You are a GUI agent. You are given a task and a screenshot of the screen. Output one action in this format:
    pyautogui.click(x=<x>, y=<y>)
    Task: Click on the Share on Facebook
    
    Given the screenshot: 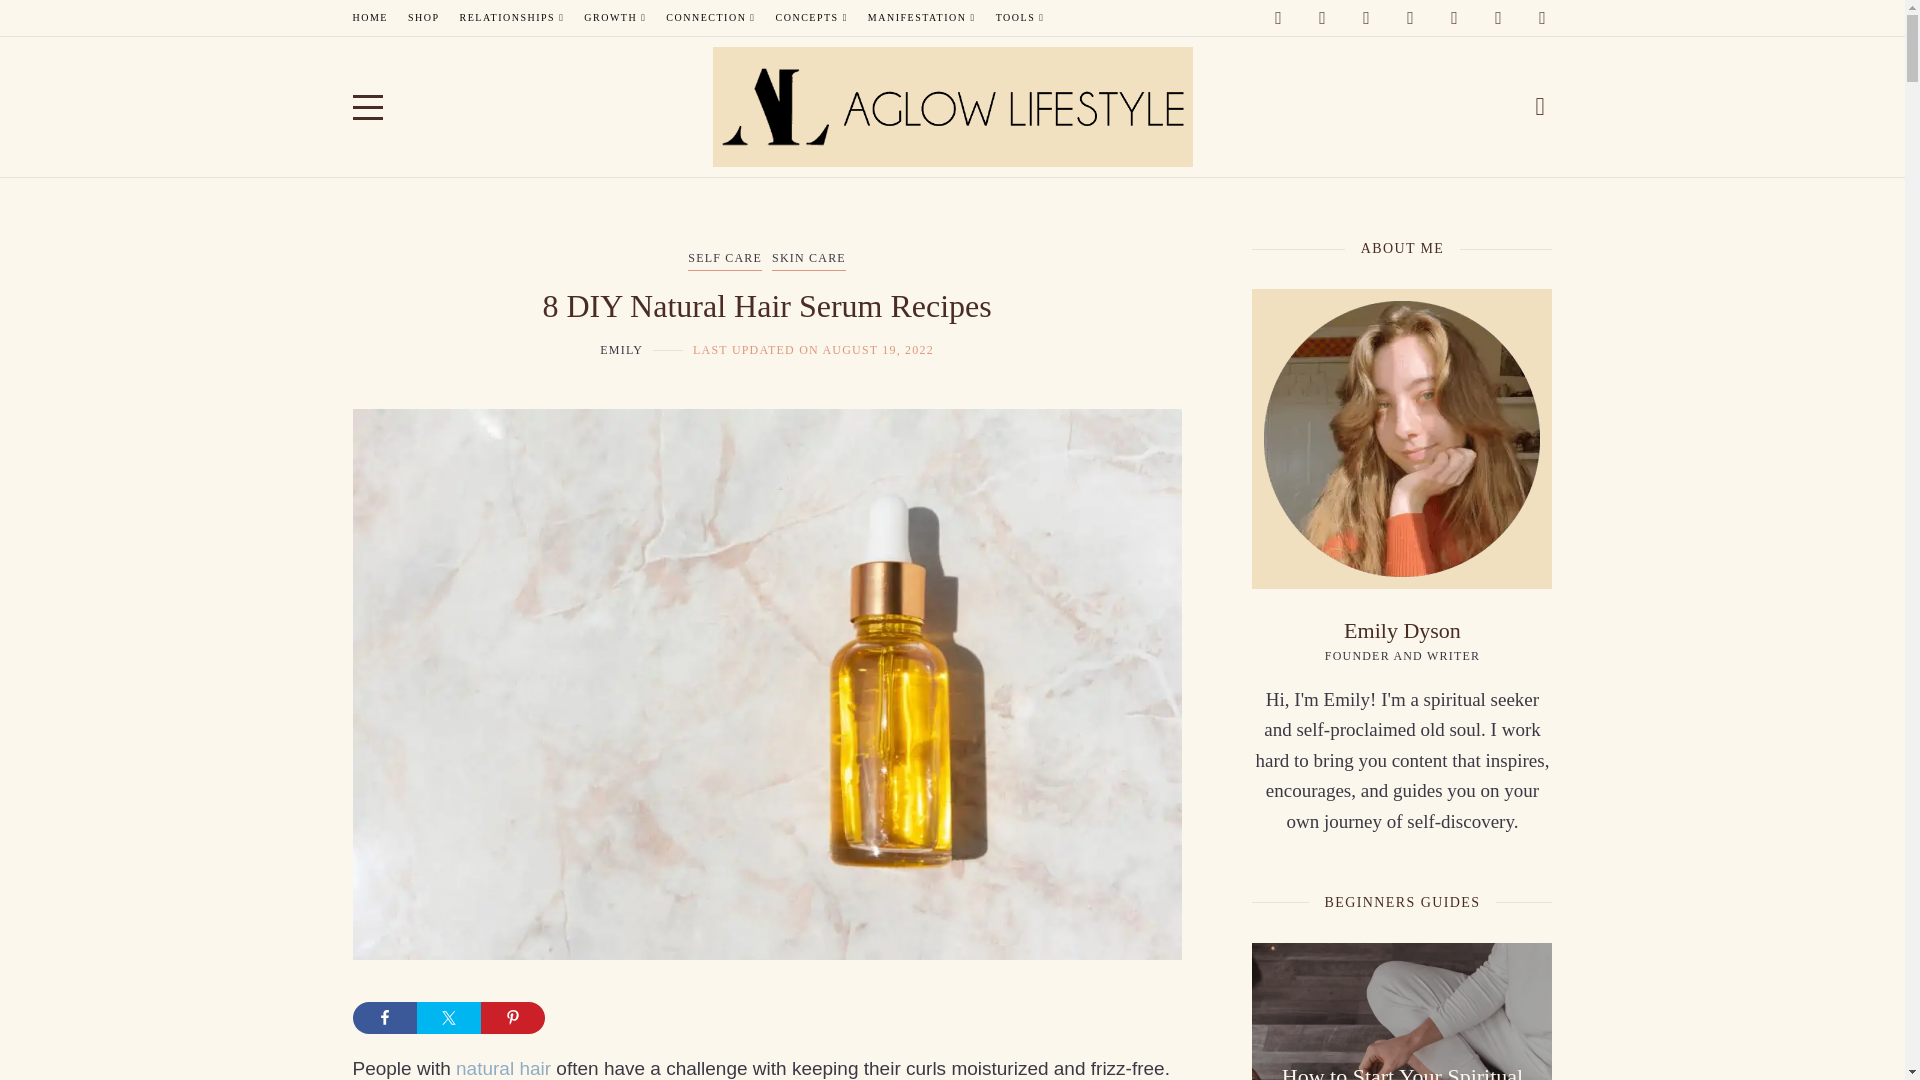 What is the action you would take?
    pyautogui.click(x=384, y=1018)
    